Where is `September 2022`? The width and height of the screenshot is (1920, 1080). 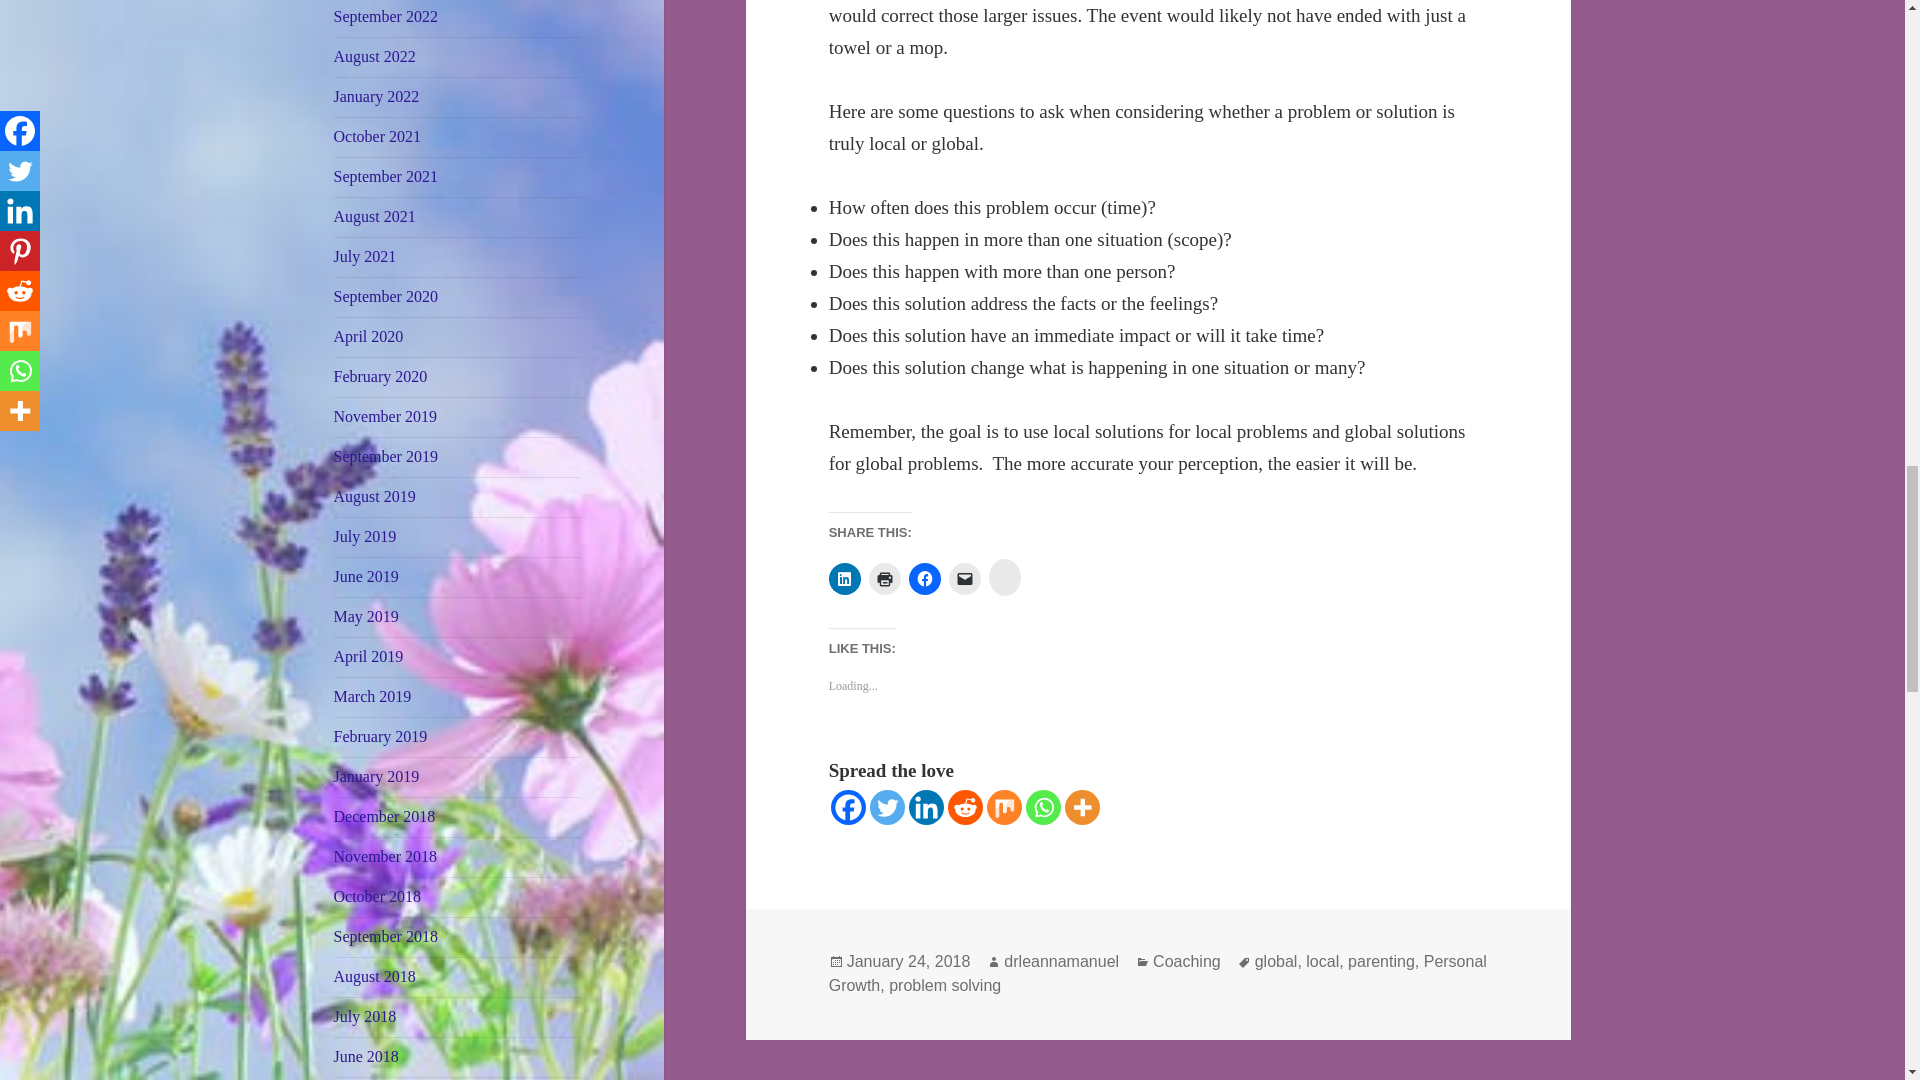 September 2022 is located at coordinates (386, 16).